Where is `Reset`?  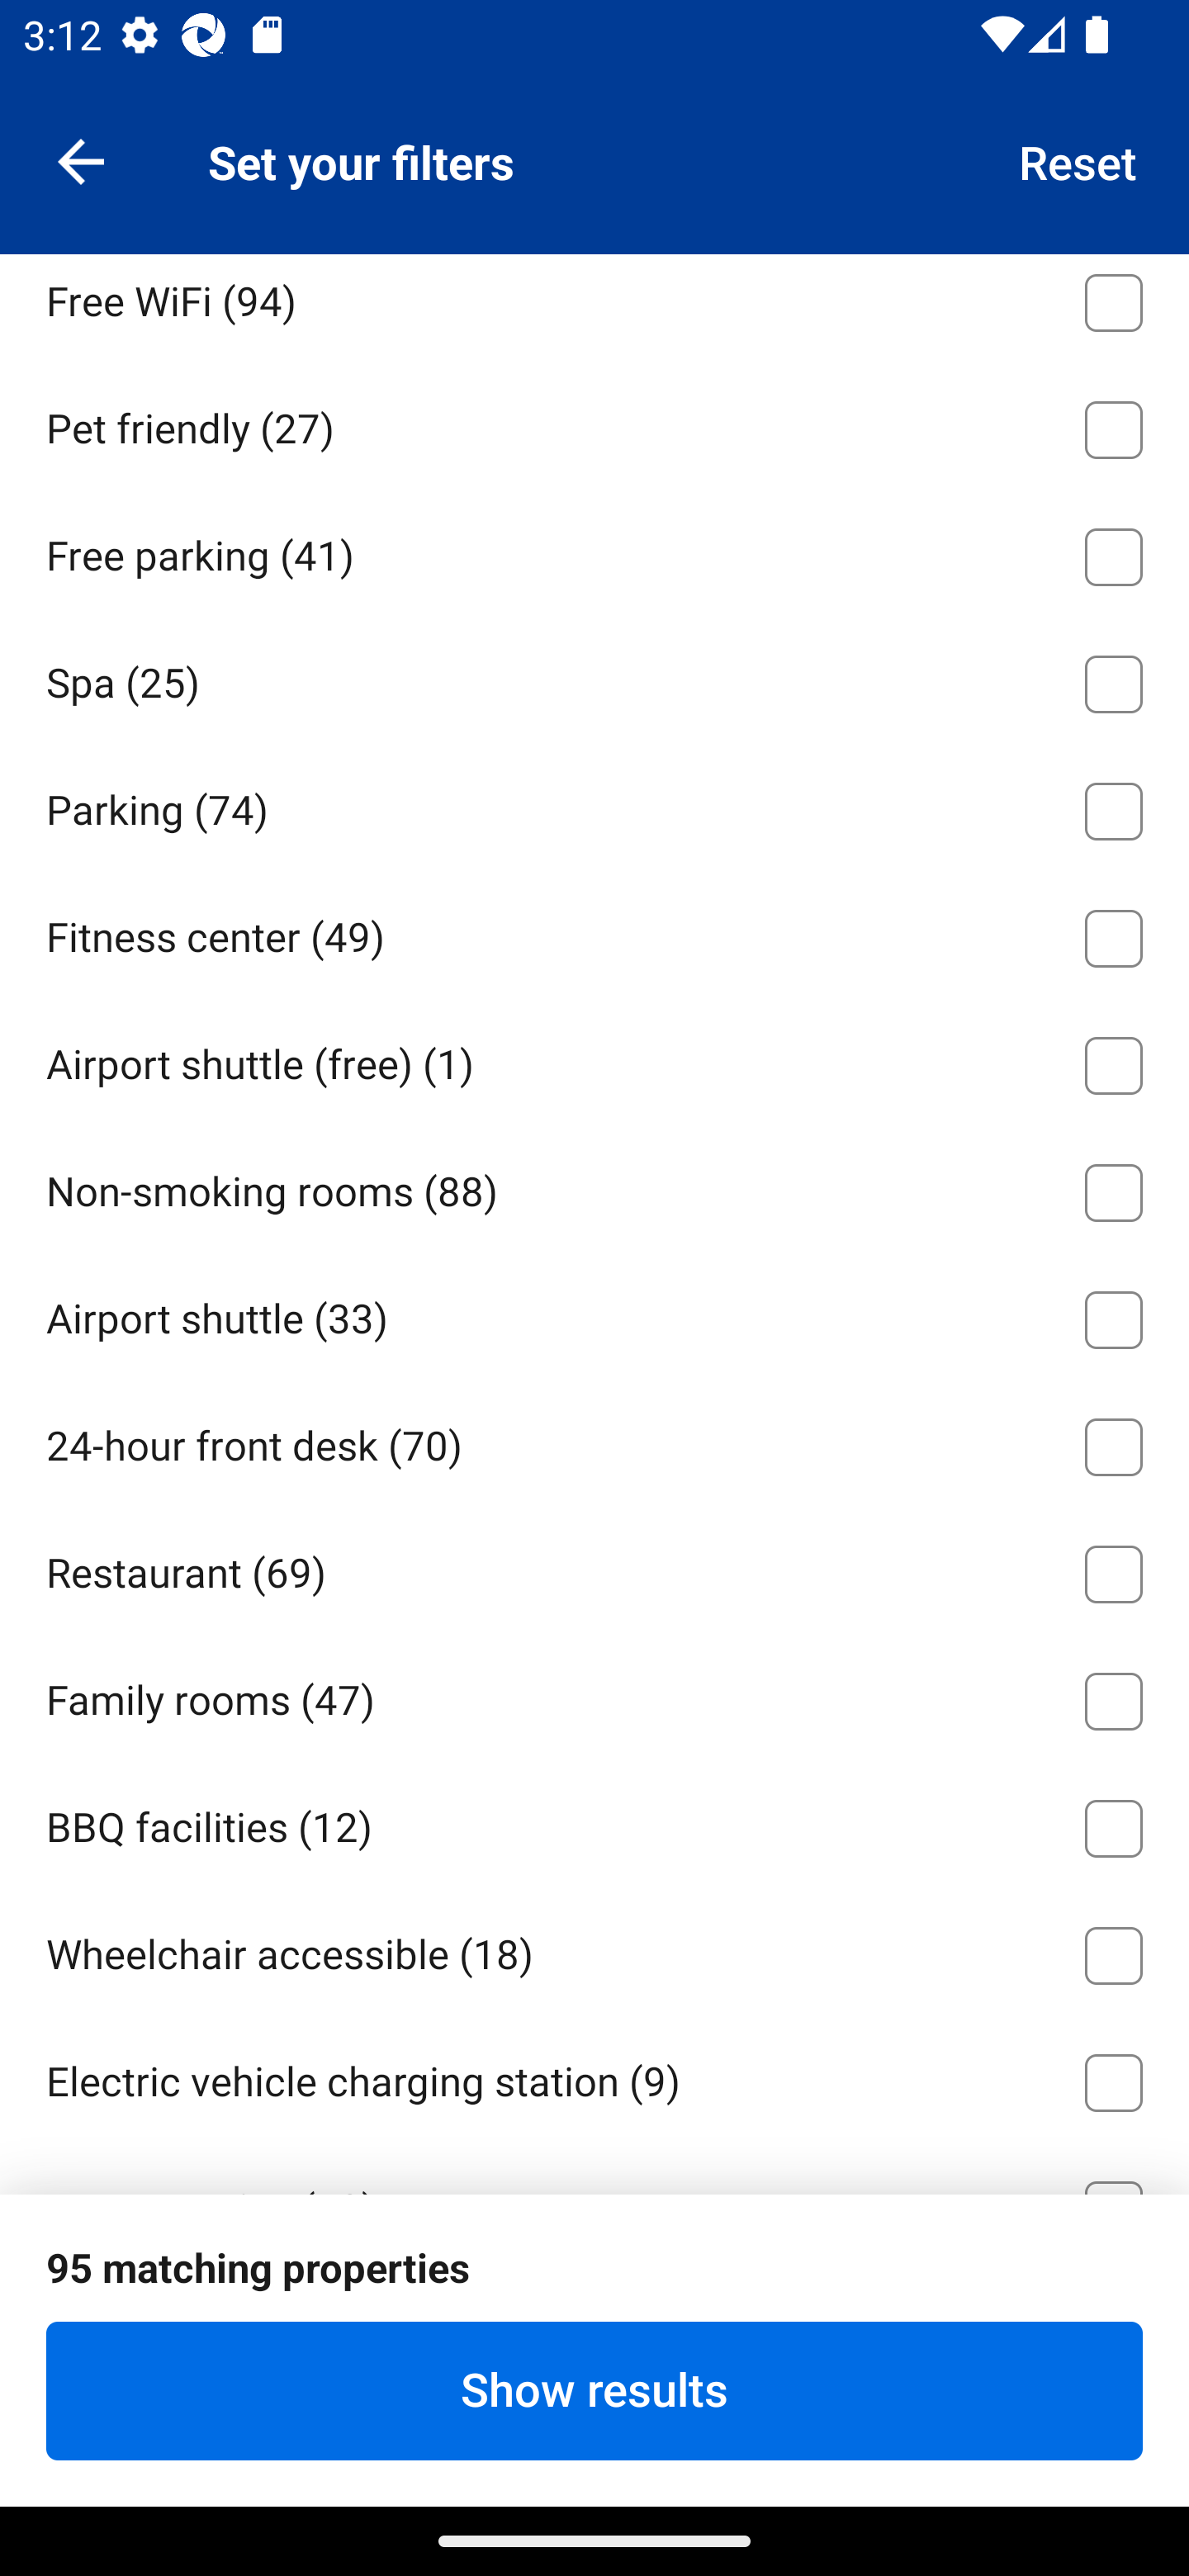
Reset is located at coordinates (1078, 160).